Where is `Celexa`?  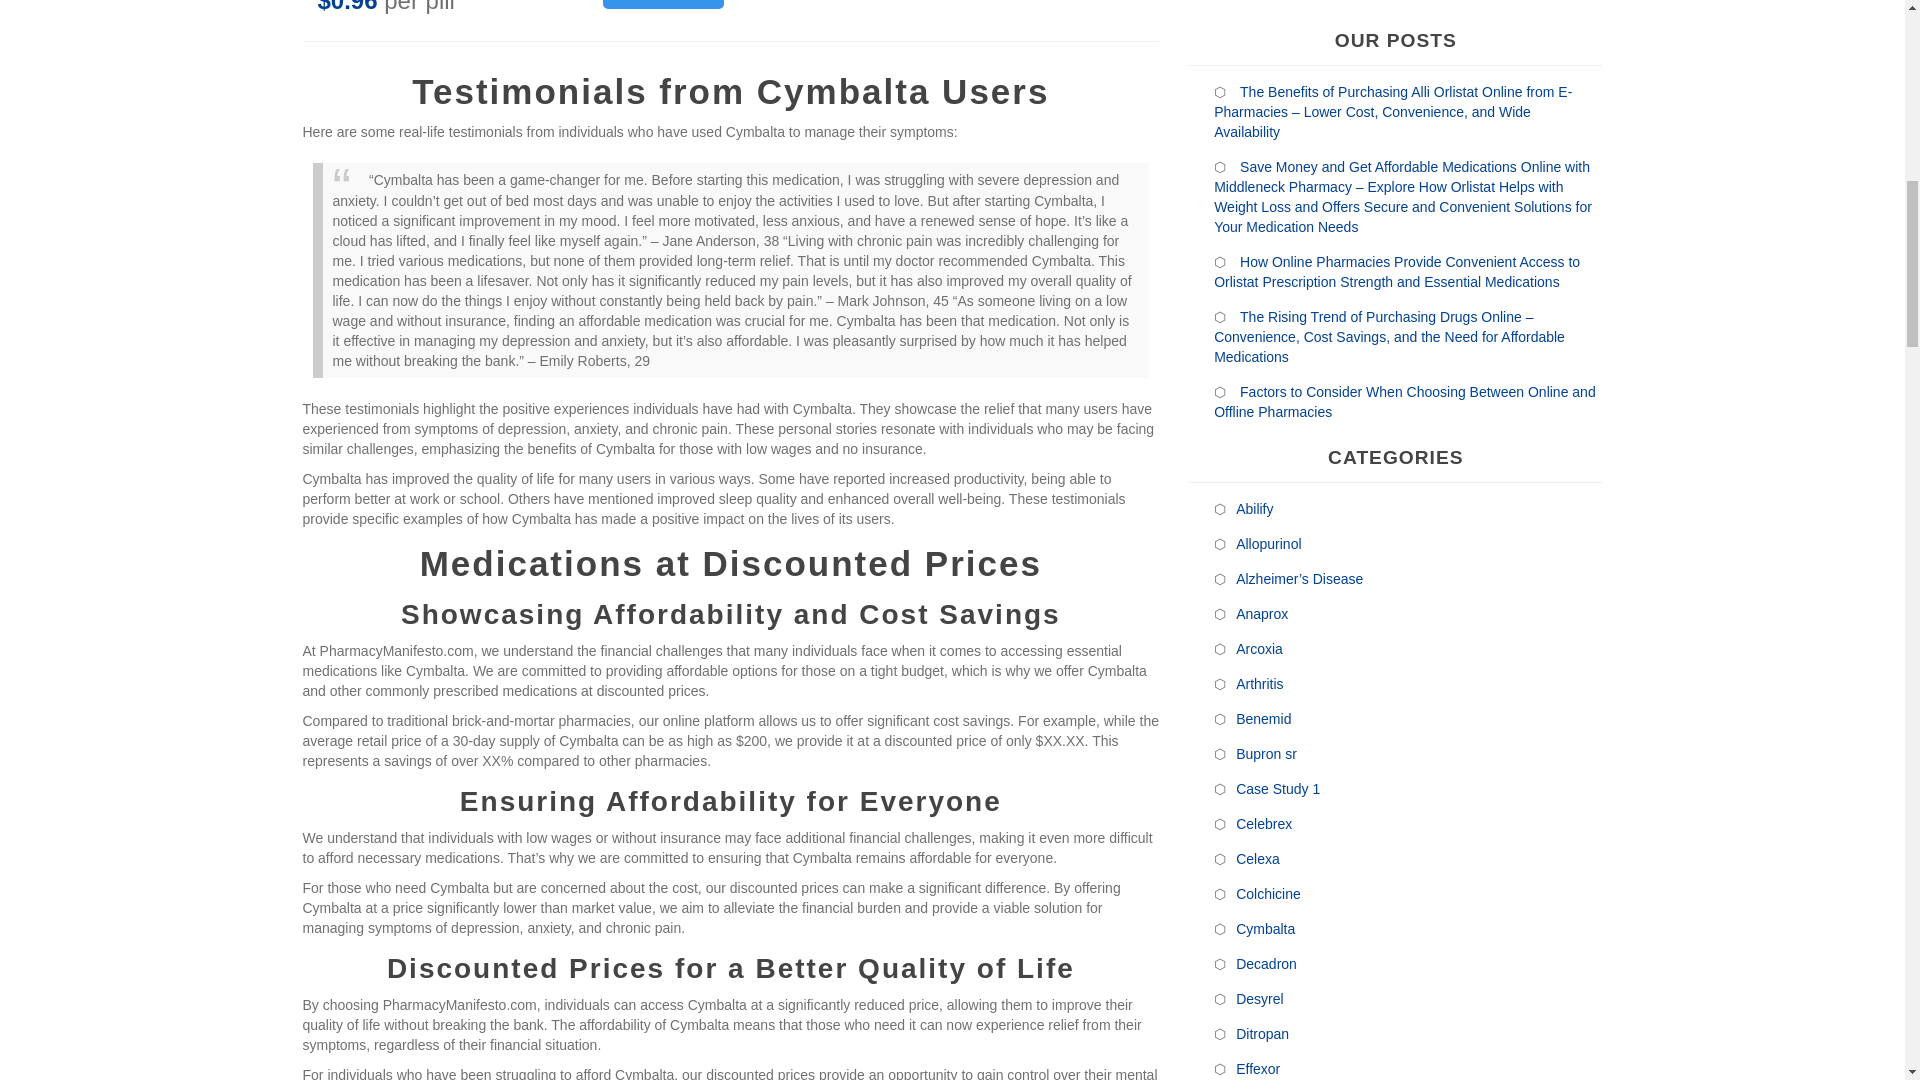 Celexa is located at coordinates (1257, 544).